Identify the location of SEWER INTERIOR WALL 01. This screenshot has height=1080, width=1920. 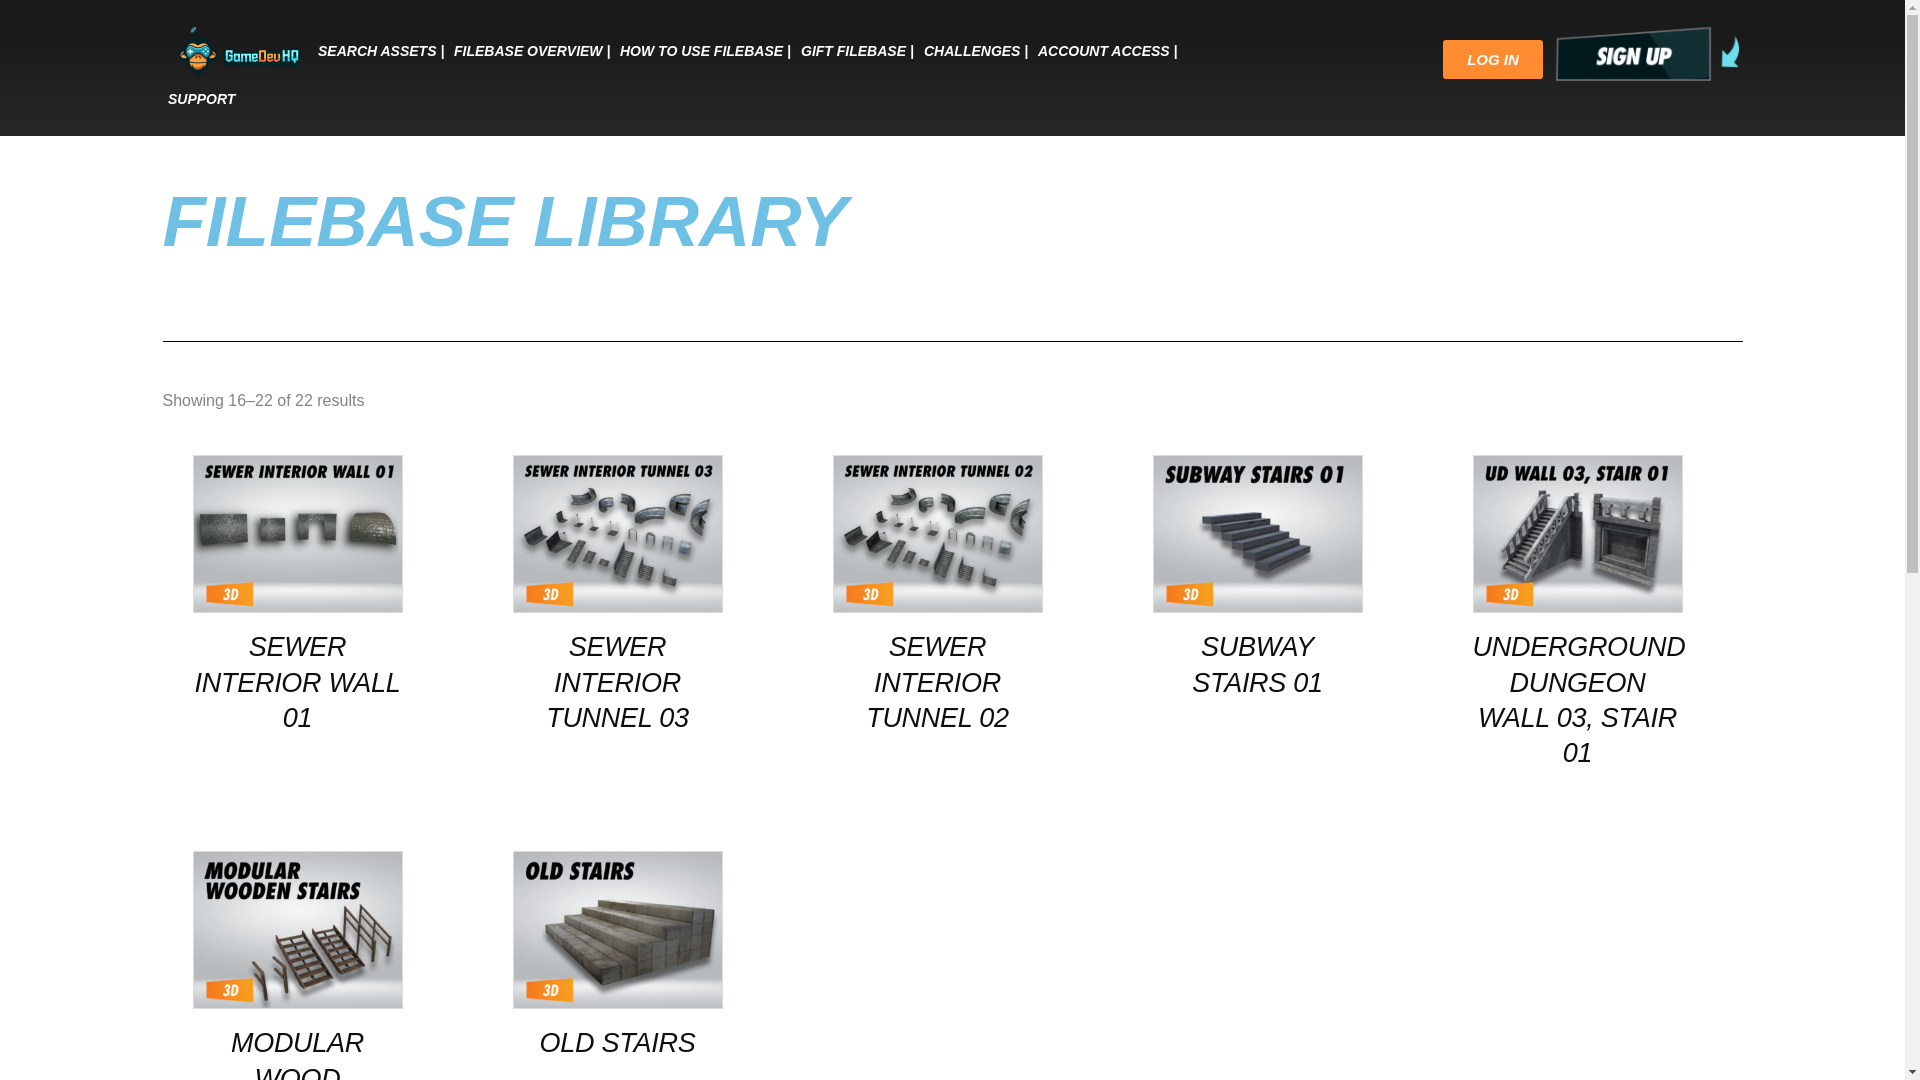
(296, 682).